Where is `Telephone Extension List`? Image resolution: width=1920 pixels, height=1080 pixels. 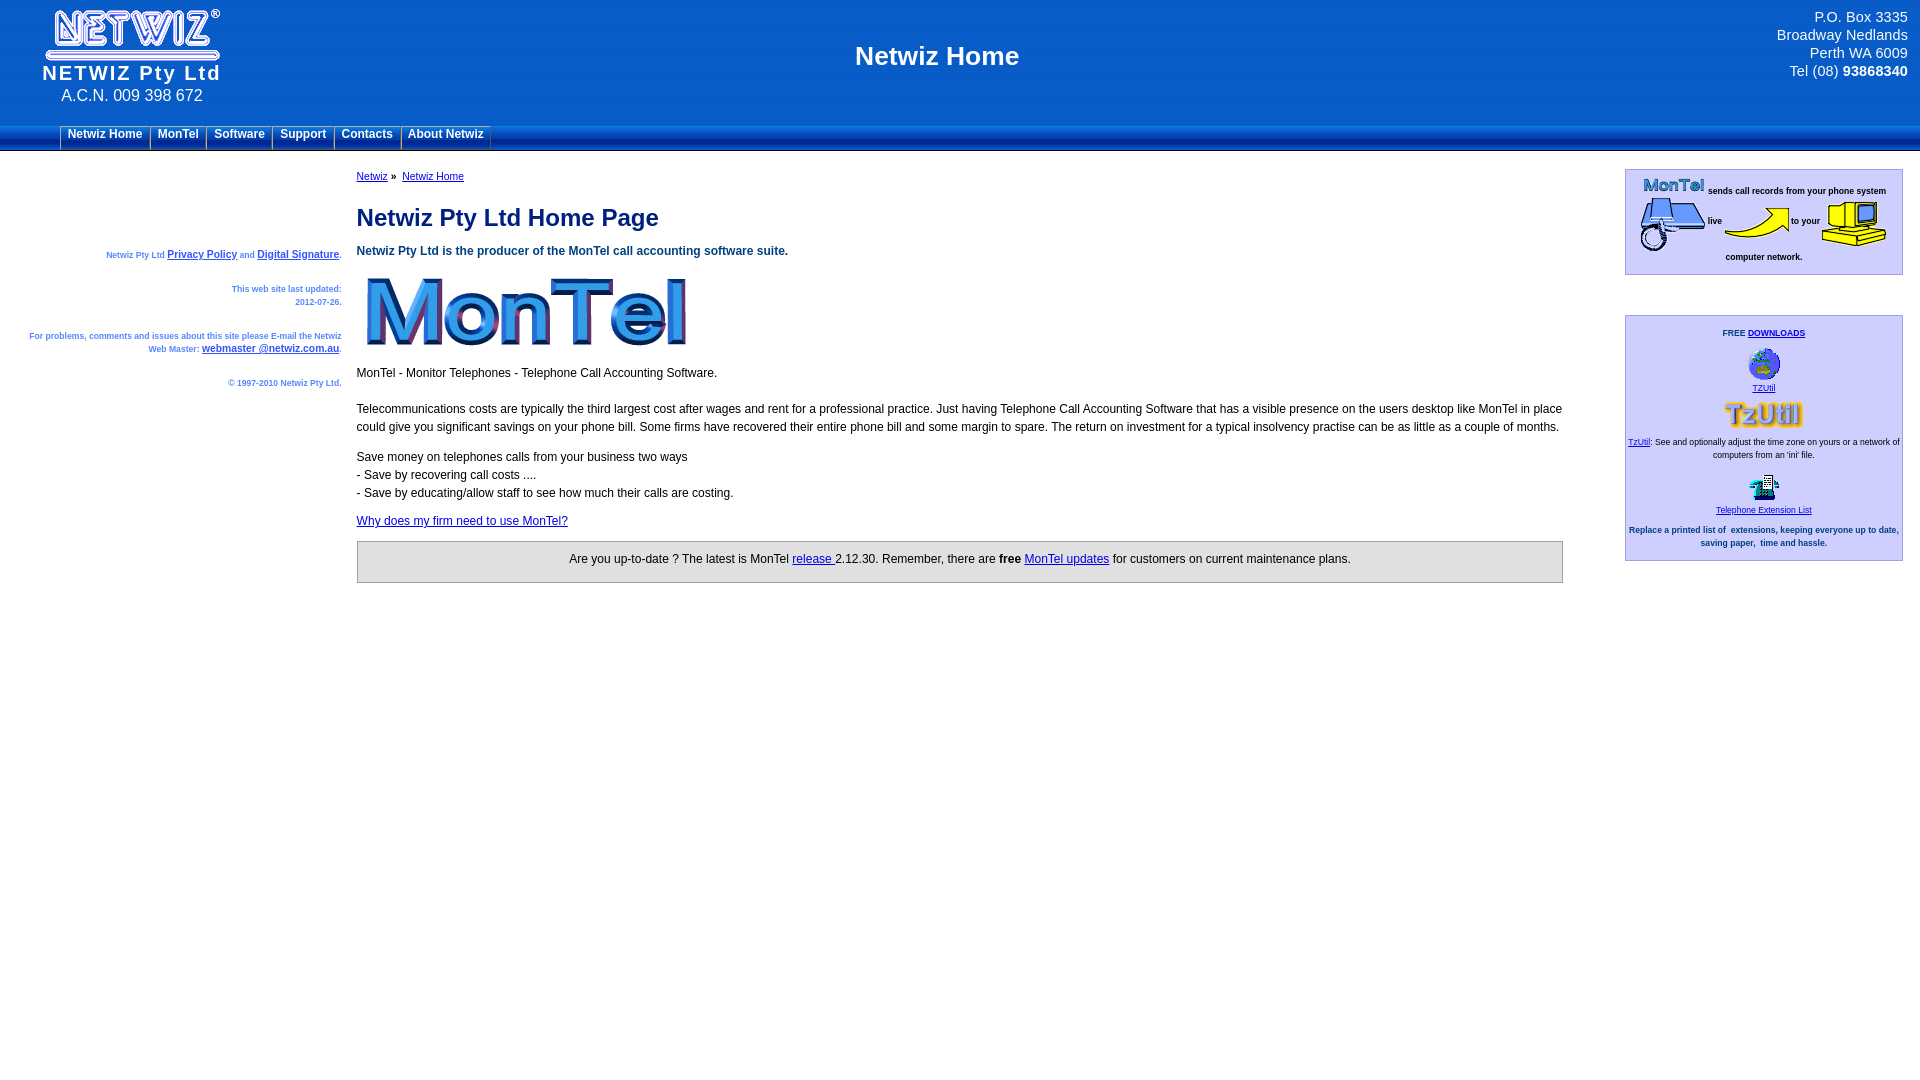 Telephone Extension List is located at coordinates (1764, 515).